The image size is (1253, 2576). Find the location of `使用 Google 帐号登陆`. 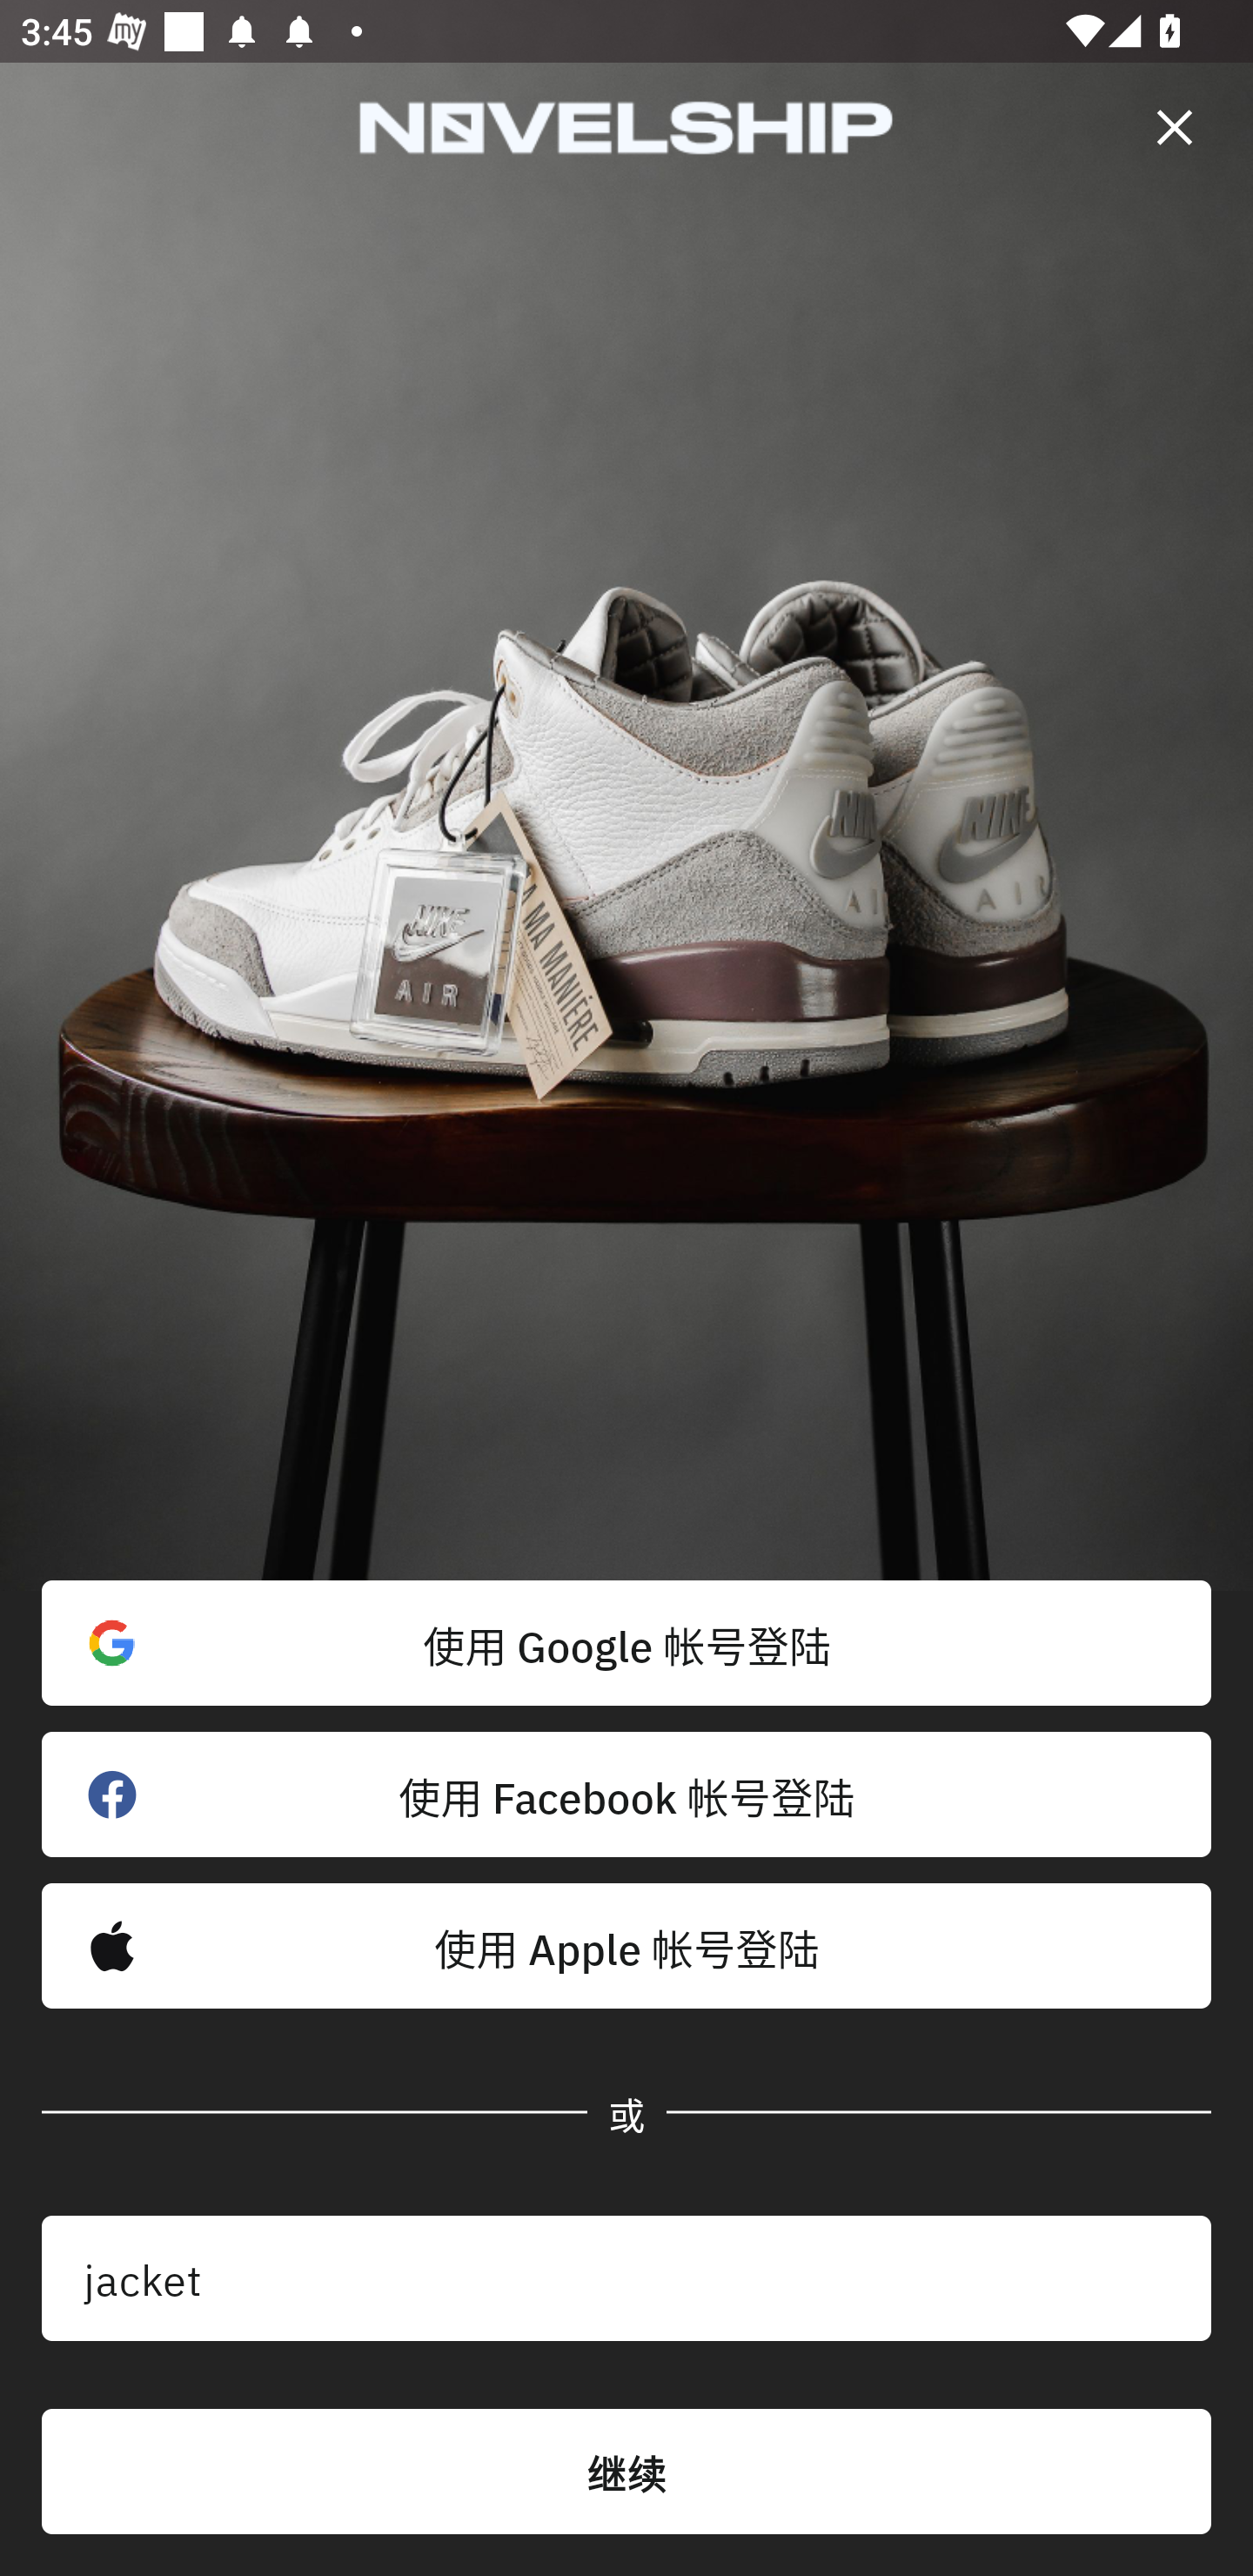

使用 Google 帐号登陆 is located at coordinates (626, 1643).